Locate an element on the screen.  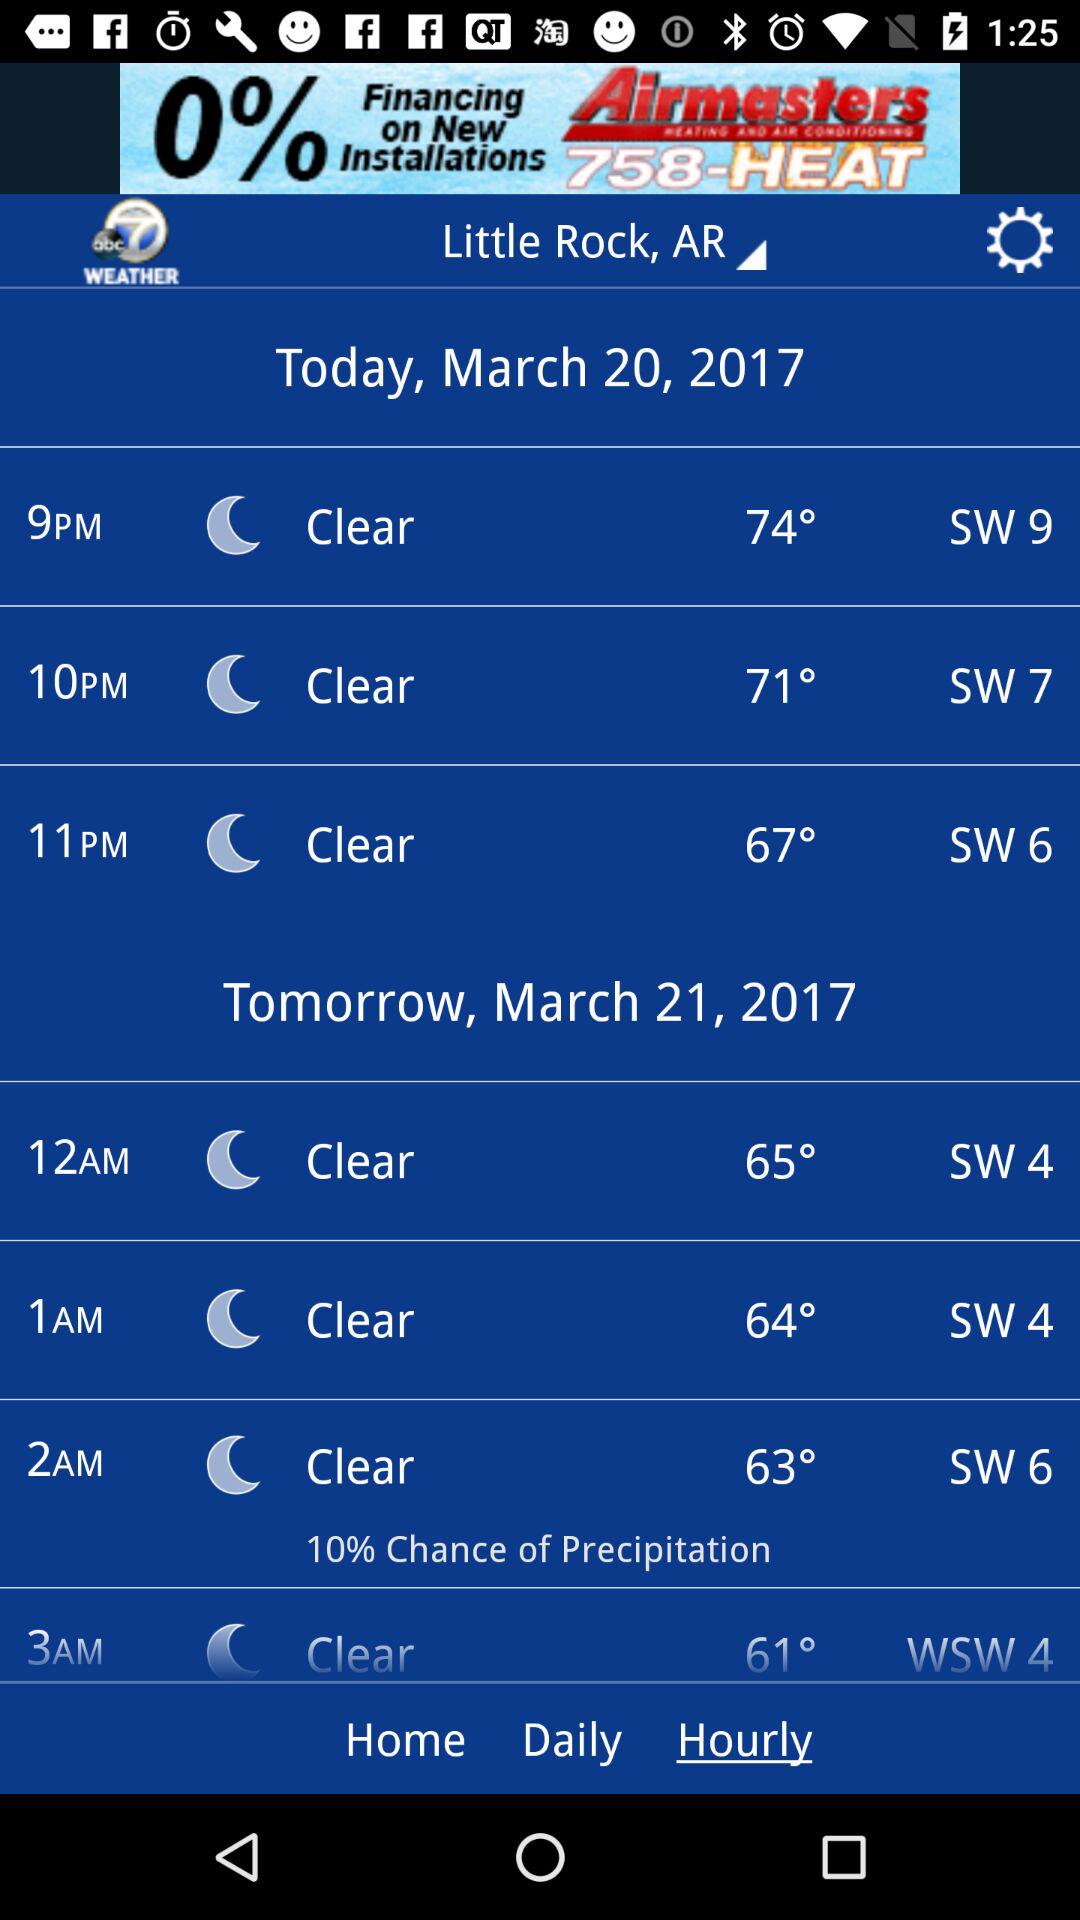
access advertisement is located at coordinates (540, 128).